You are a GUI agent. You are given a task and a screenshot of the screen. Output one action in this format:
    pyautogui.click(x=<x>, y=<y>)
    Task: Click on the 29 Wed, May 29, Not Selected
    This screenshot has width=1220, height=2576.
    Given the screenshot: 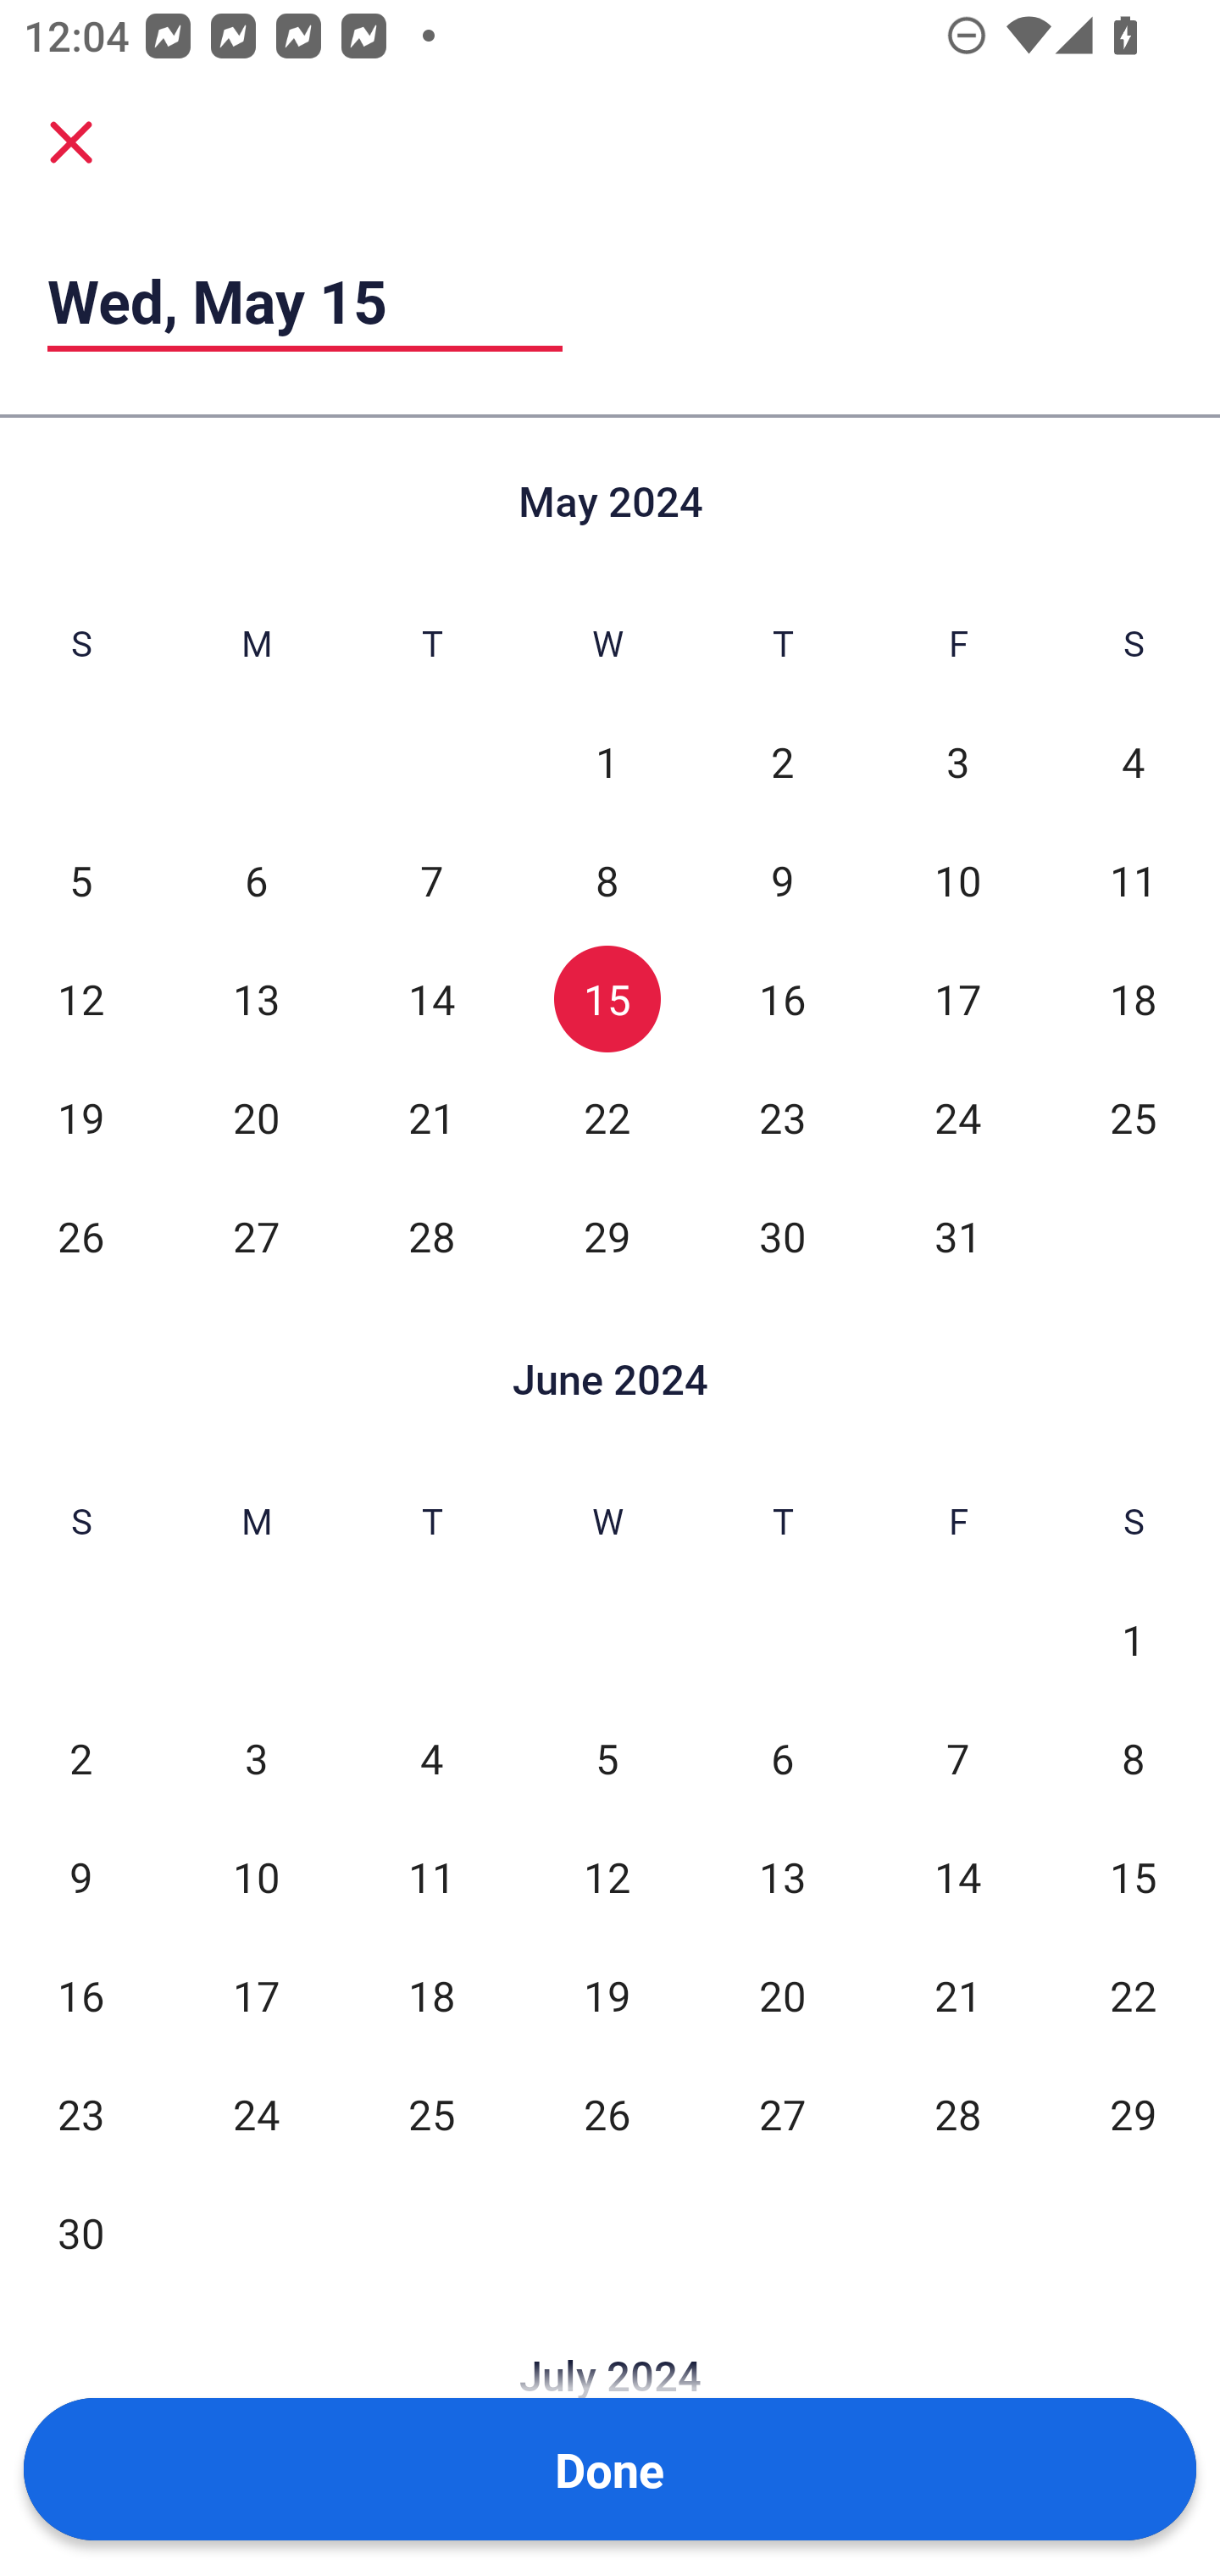 What is the action you would take?
    pyautogui.click(x=607, y=1236)
    